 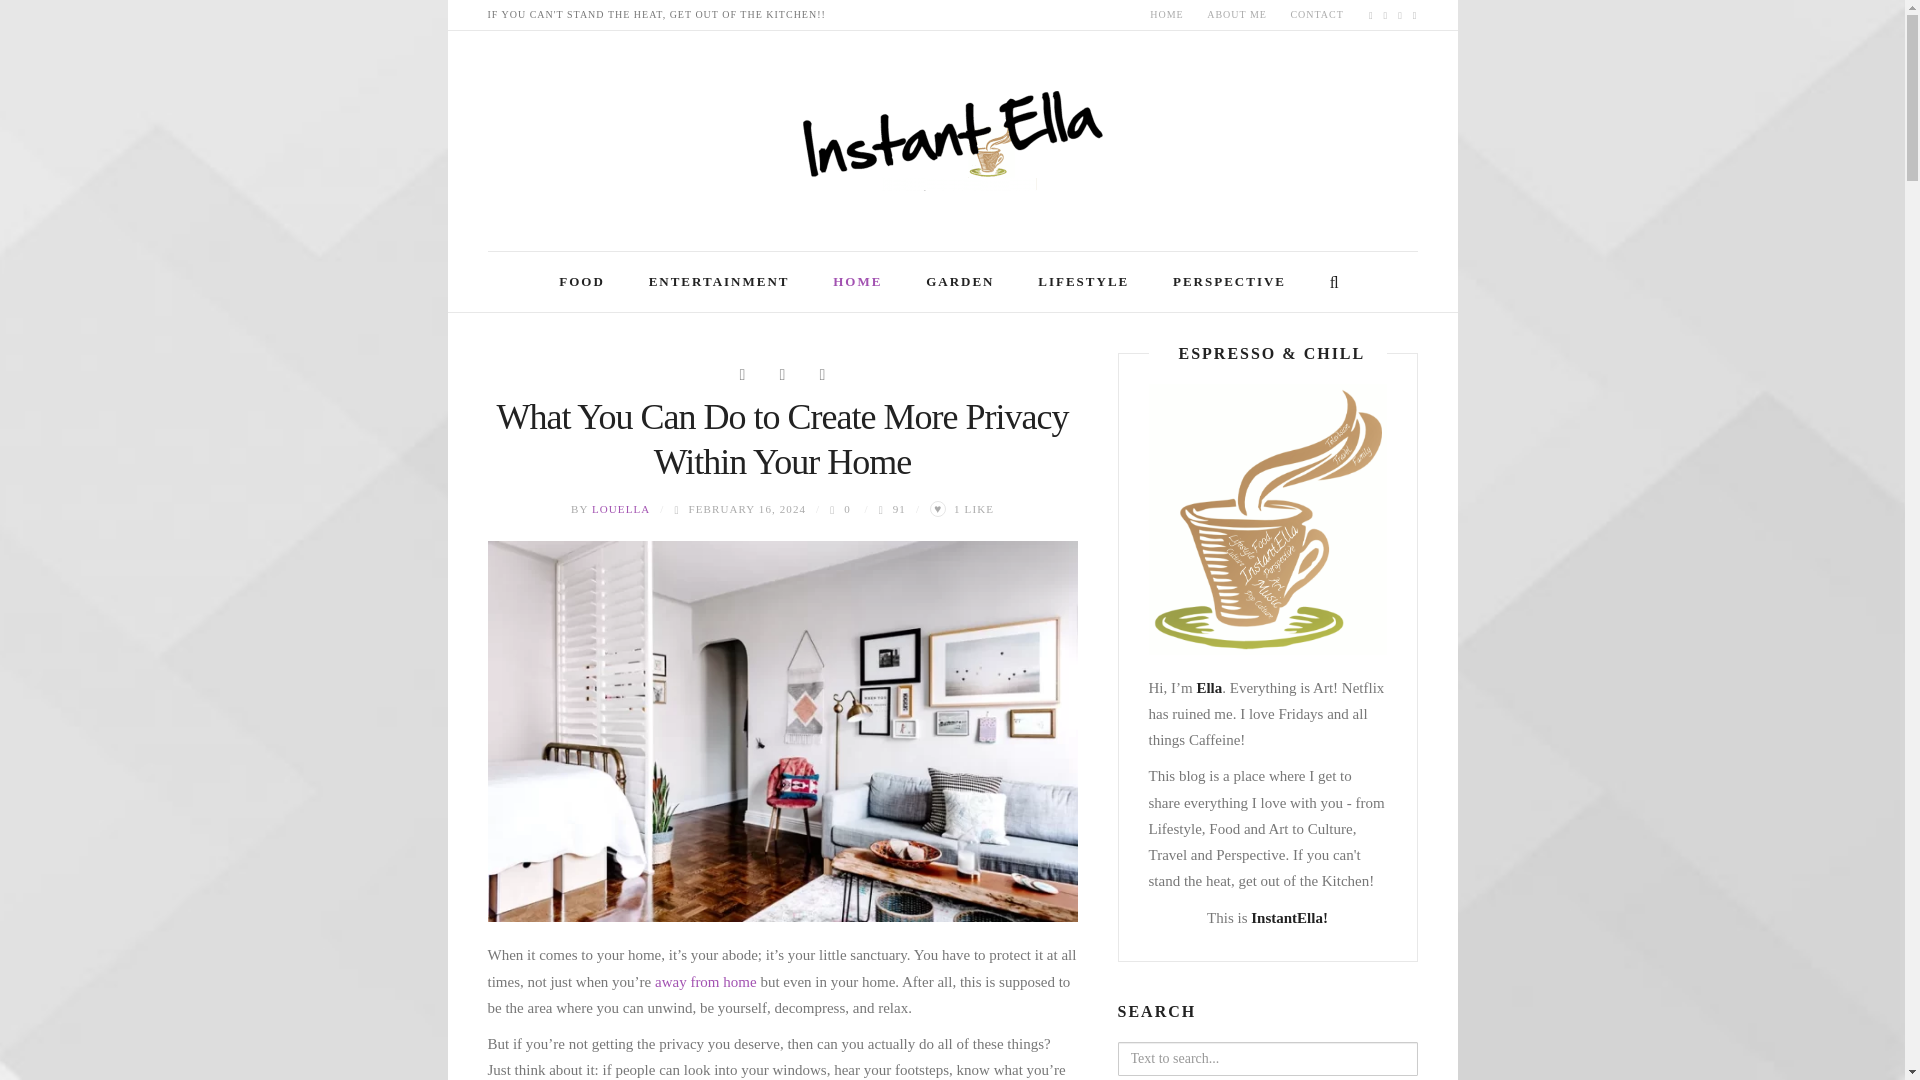 What do you see at coordinates (1166, 15) in the screenshot?
I see `HOME` at bounding box center [1166, 15].